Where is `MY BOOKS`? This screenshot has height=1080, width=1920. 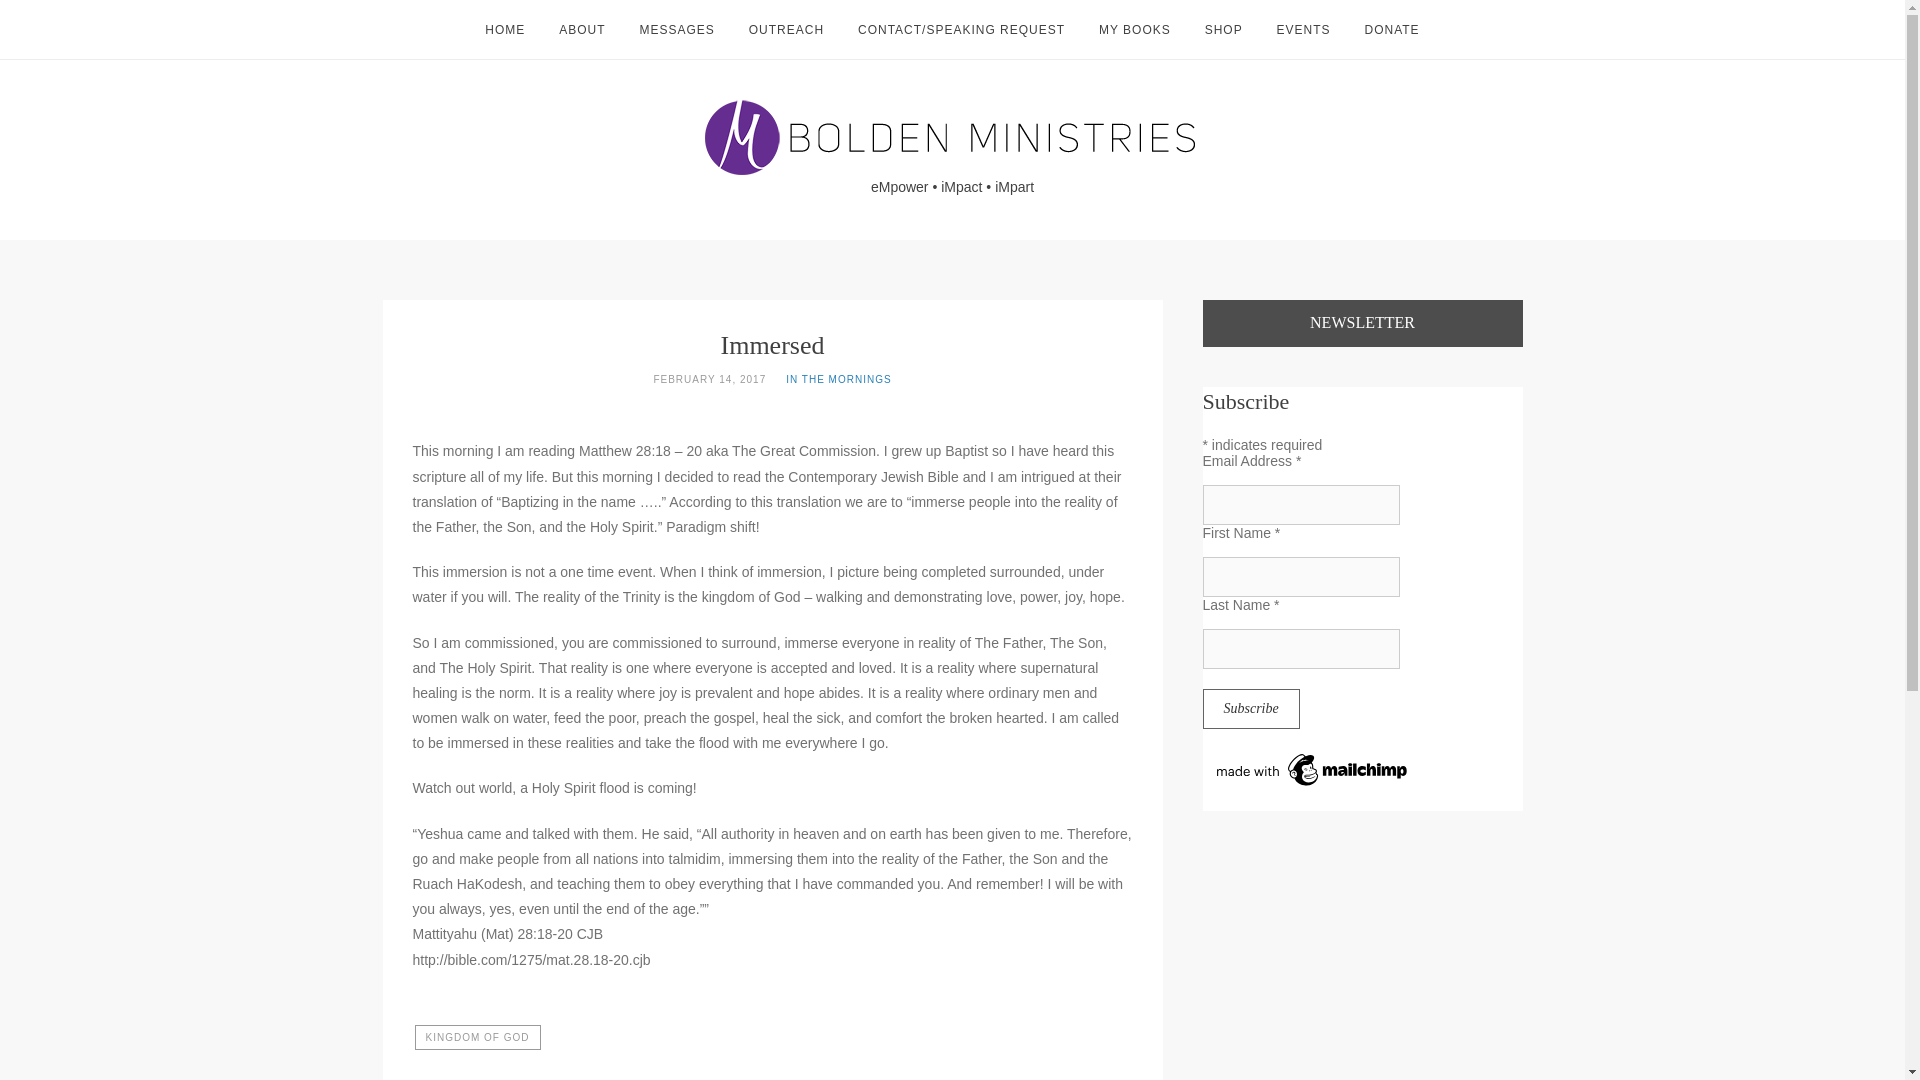
MY BOOKS is located at coordinates (1134, 29).